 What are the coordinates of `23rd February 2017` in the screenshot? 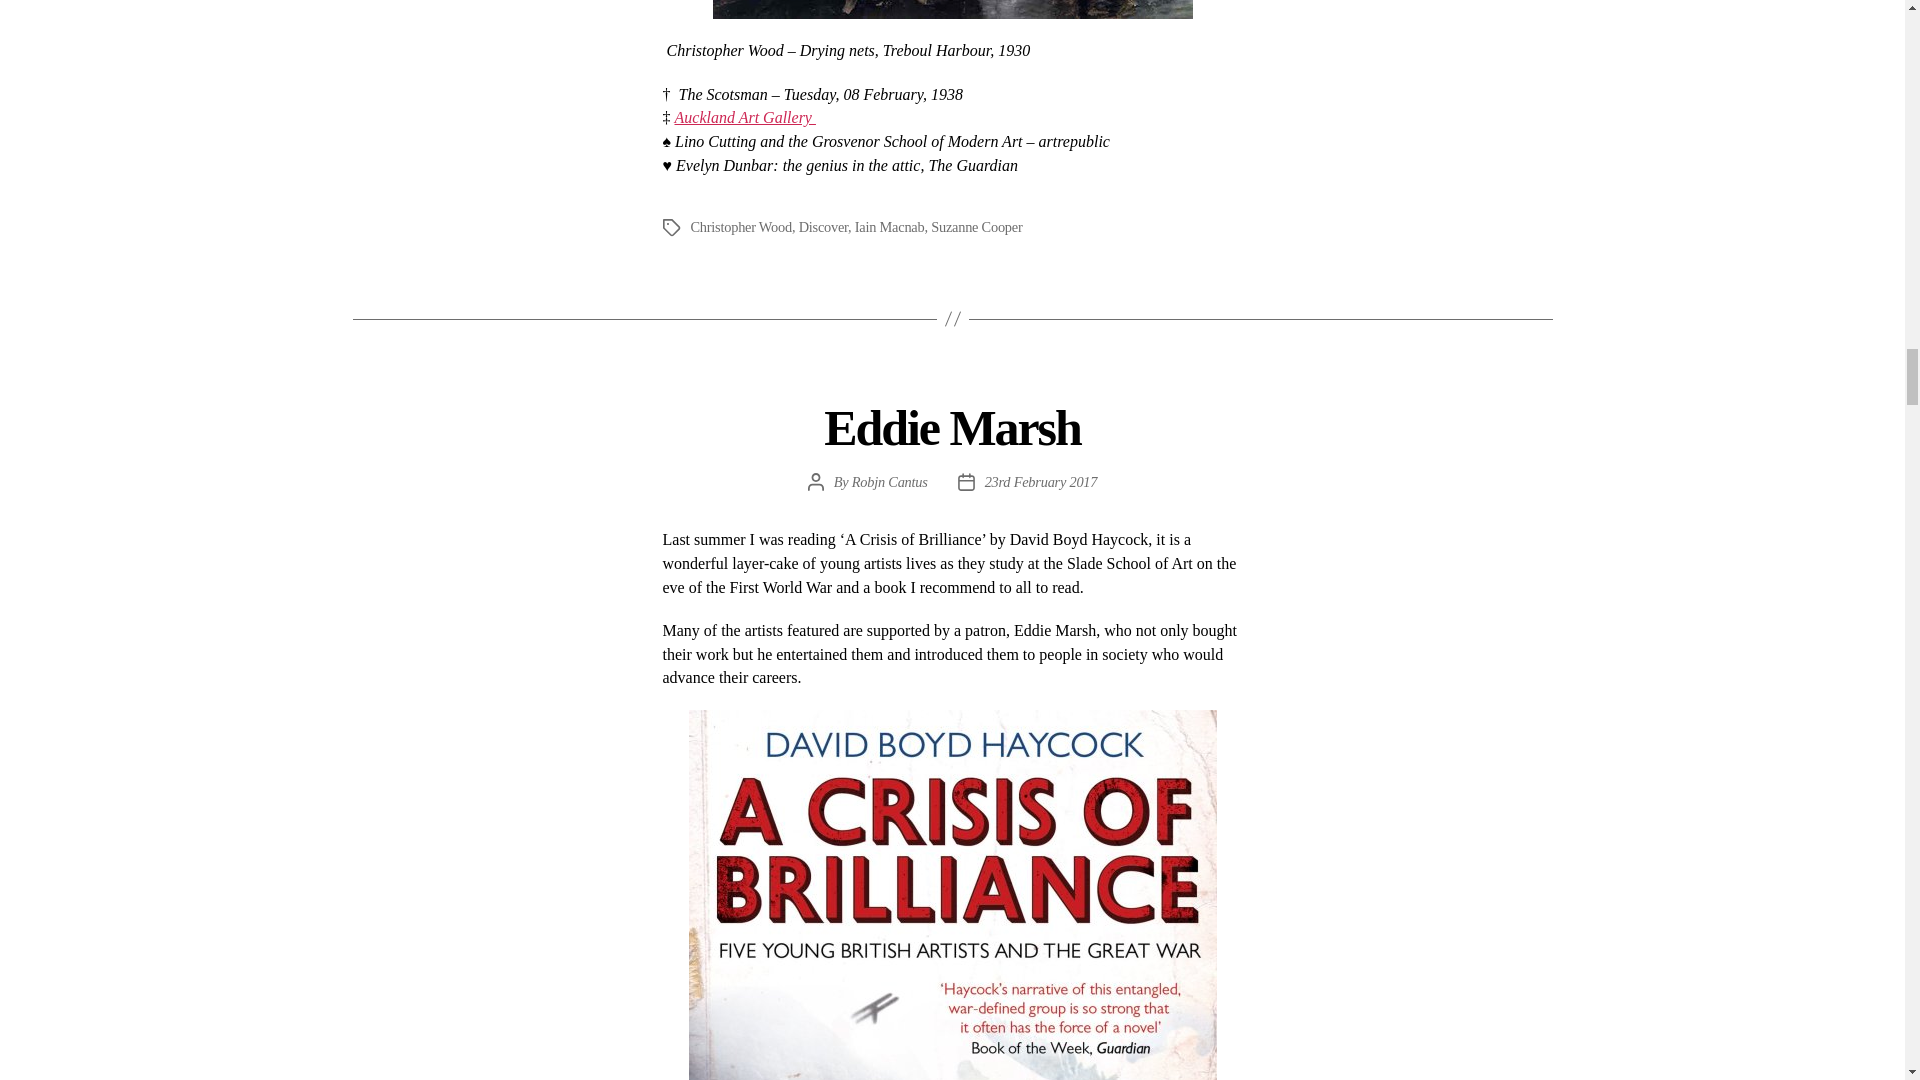 It's located at (1041, 482).